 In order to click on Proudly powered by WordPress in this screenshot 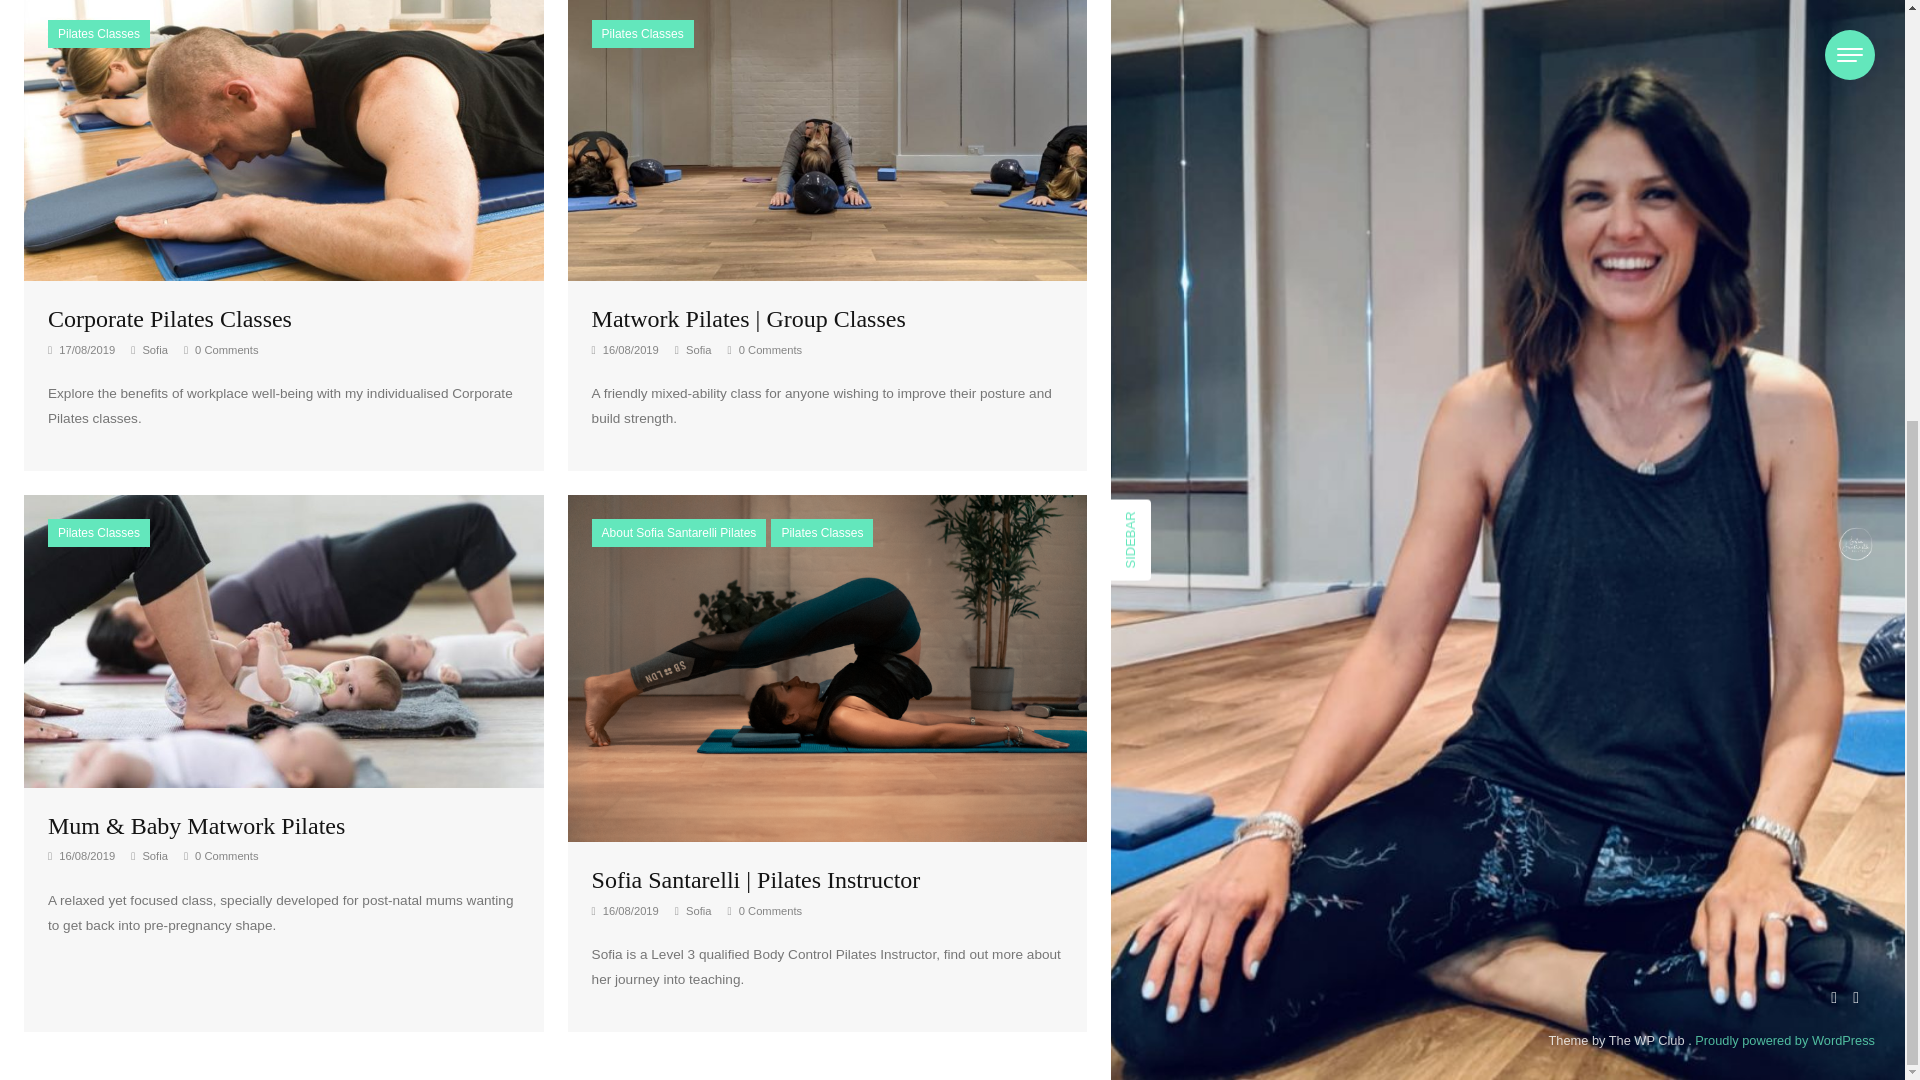, I will do `click(1785, 360)`.